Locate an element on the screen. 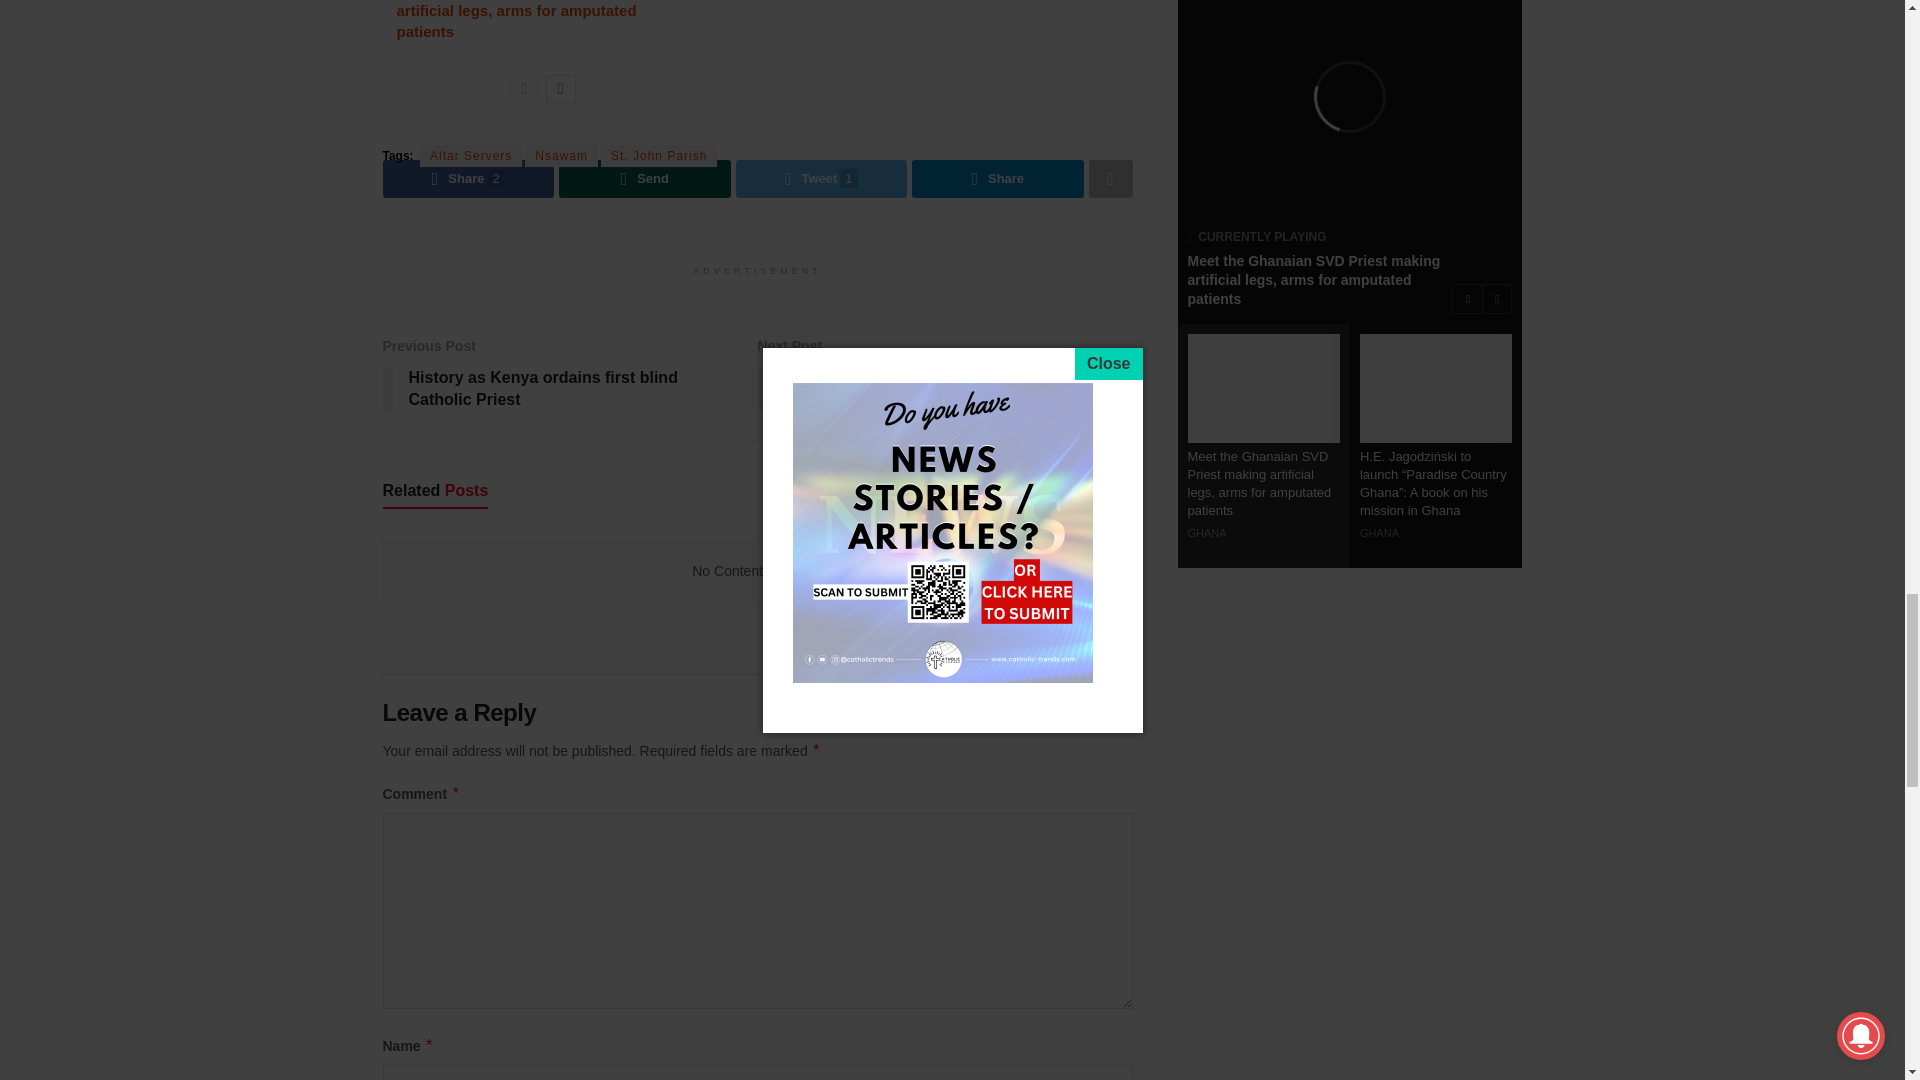  Previous is located at coordinates (524, 88).